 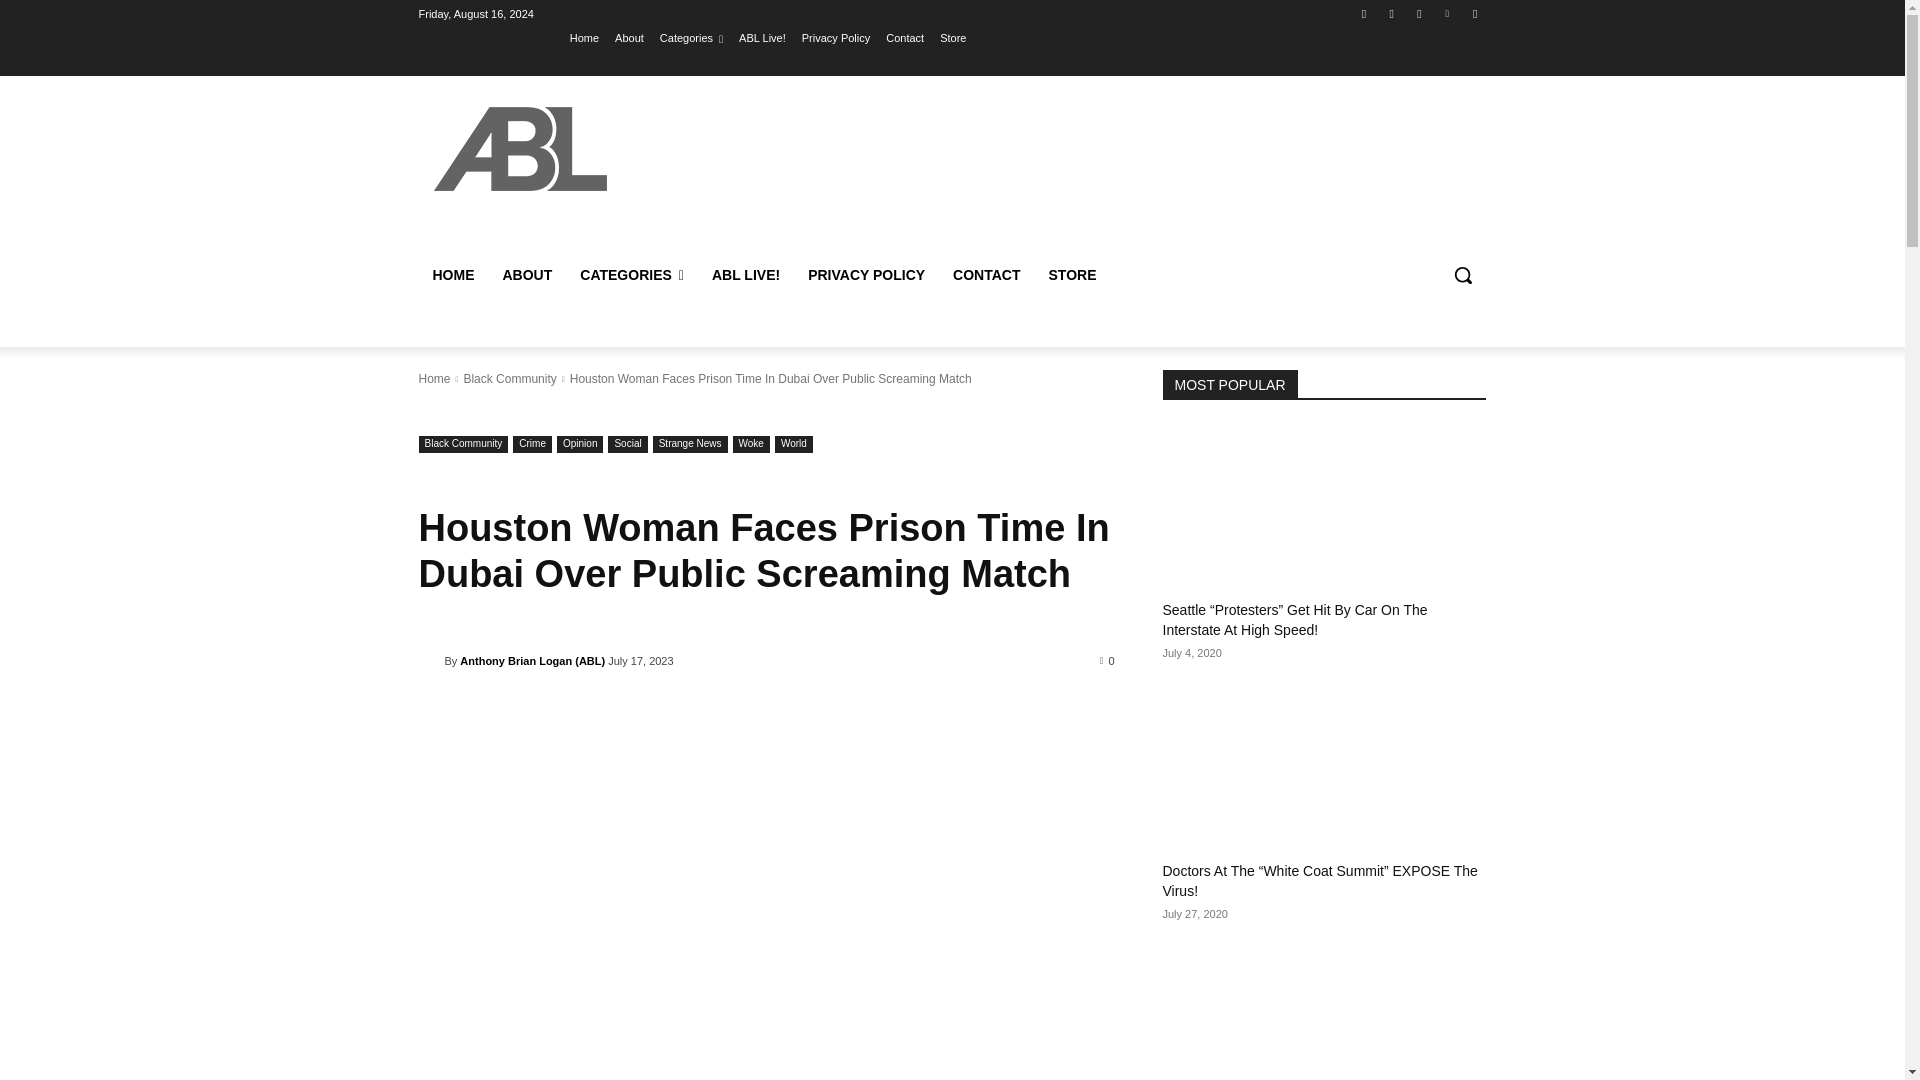 What do you see at coordinates (526, 274) in the screenshot?
I see `ABOUT` at bounding box center [526, 274].